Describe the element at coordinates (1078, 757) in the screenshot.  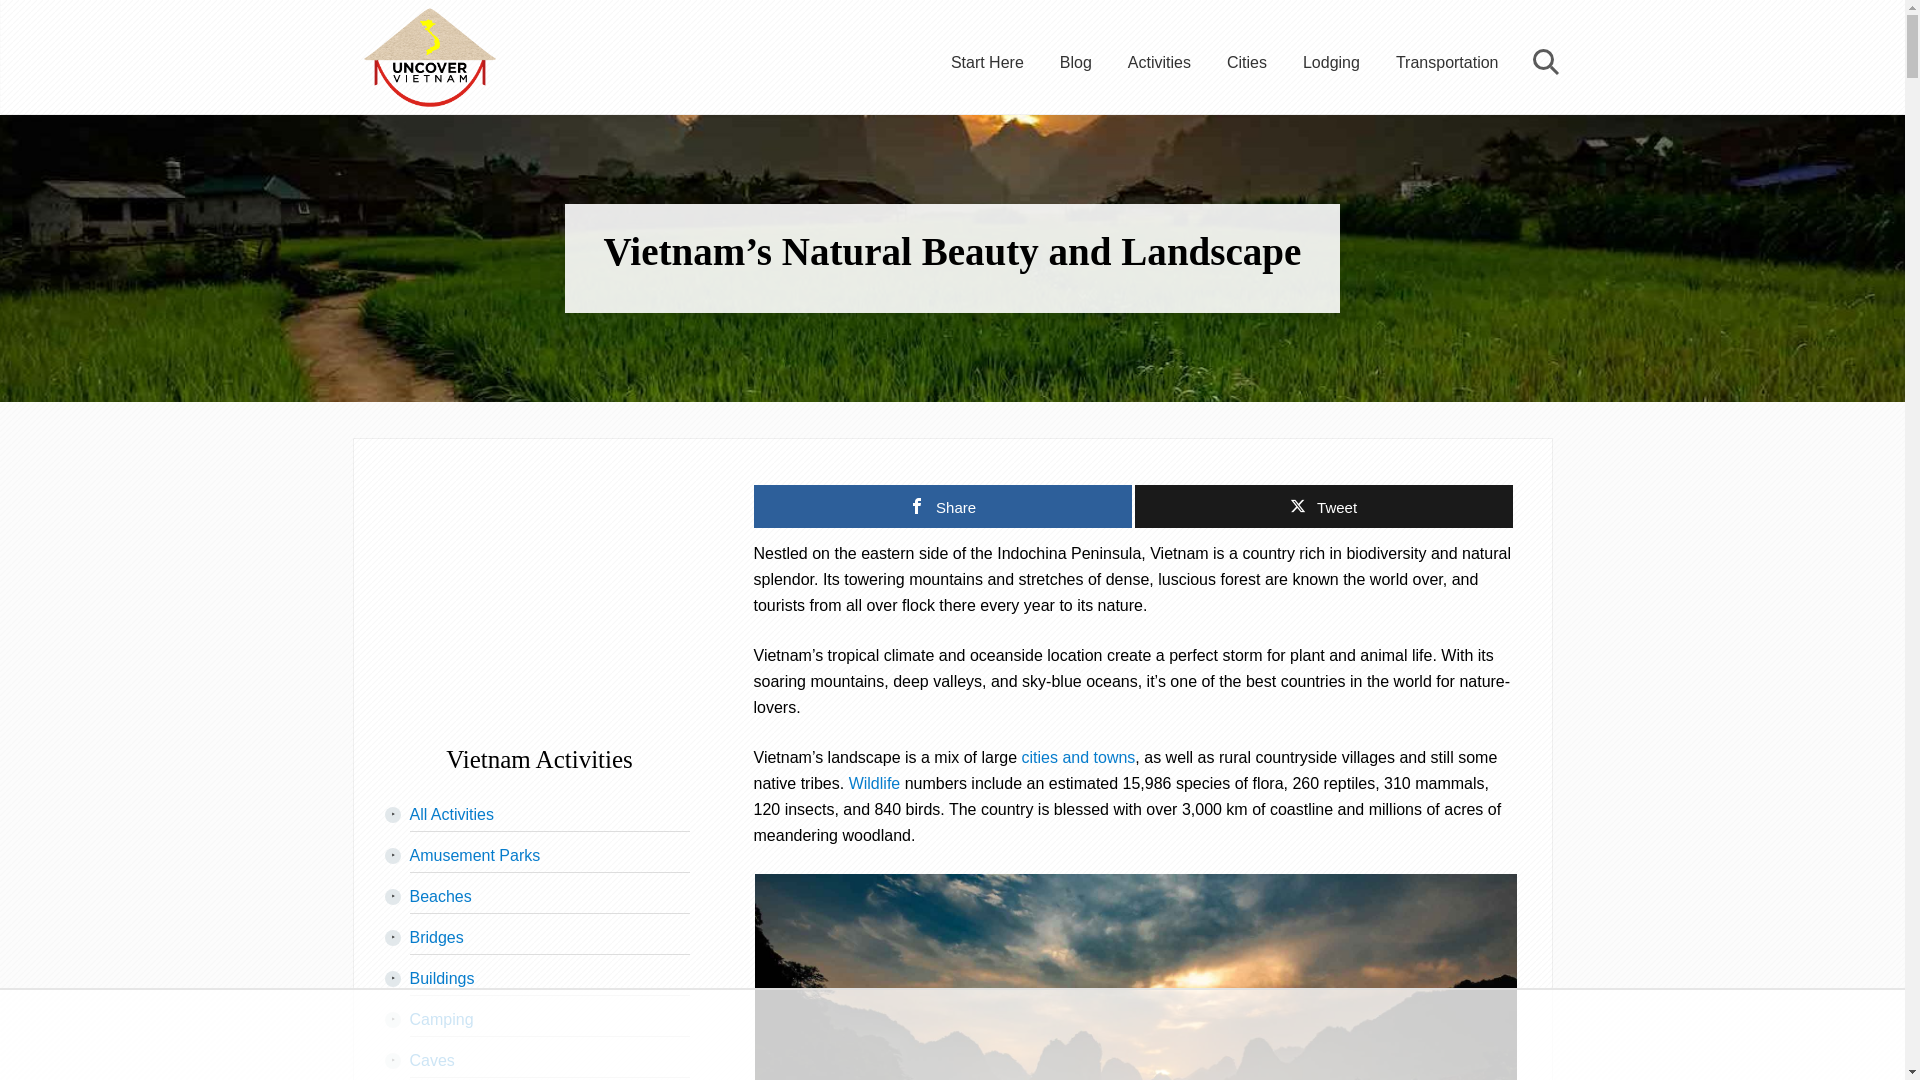
I see `Cities and towns in Vietnam` at that location.